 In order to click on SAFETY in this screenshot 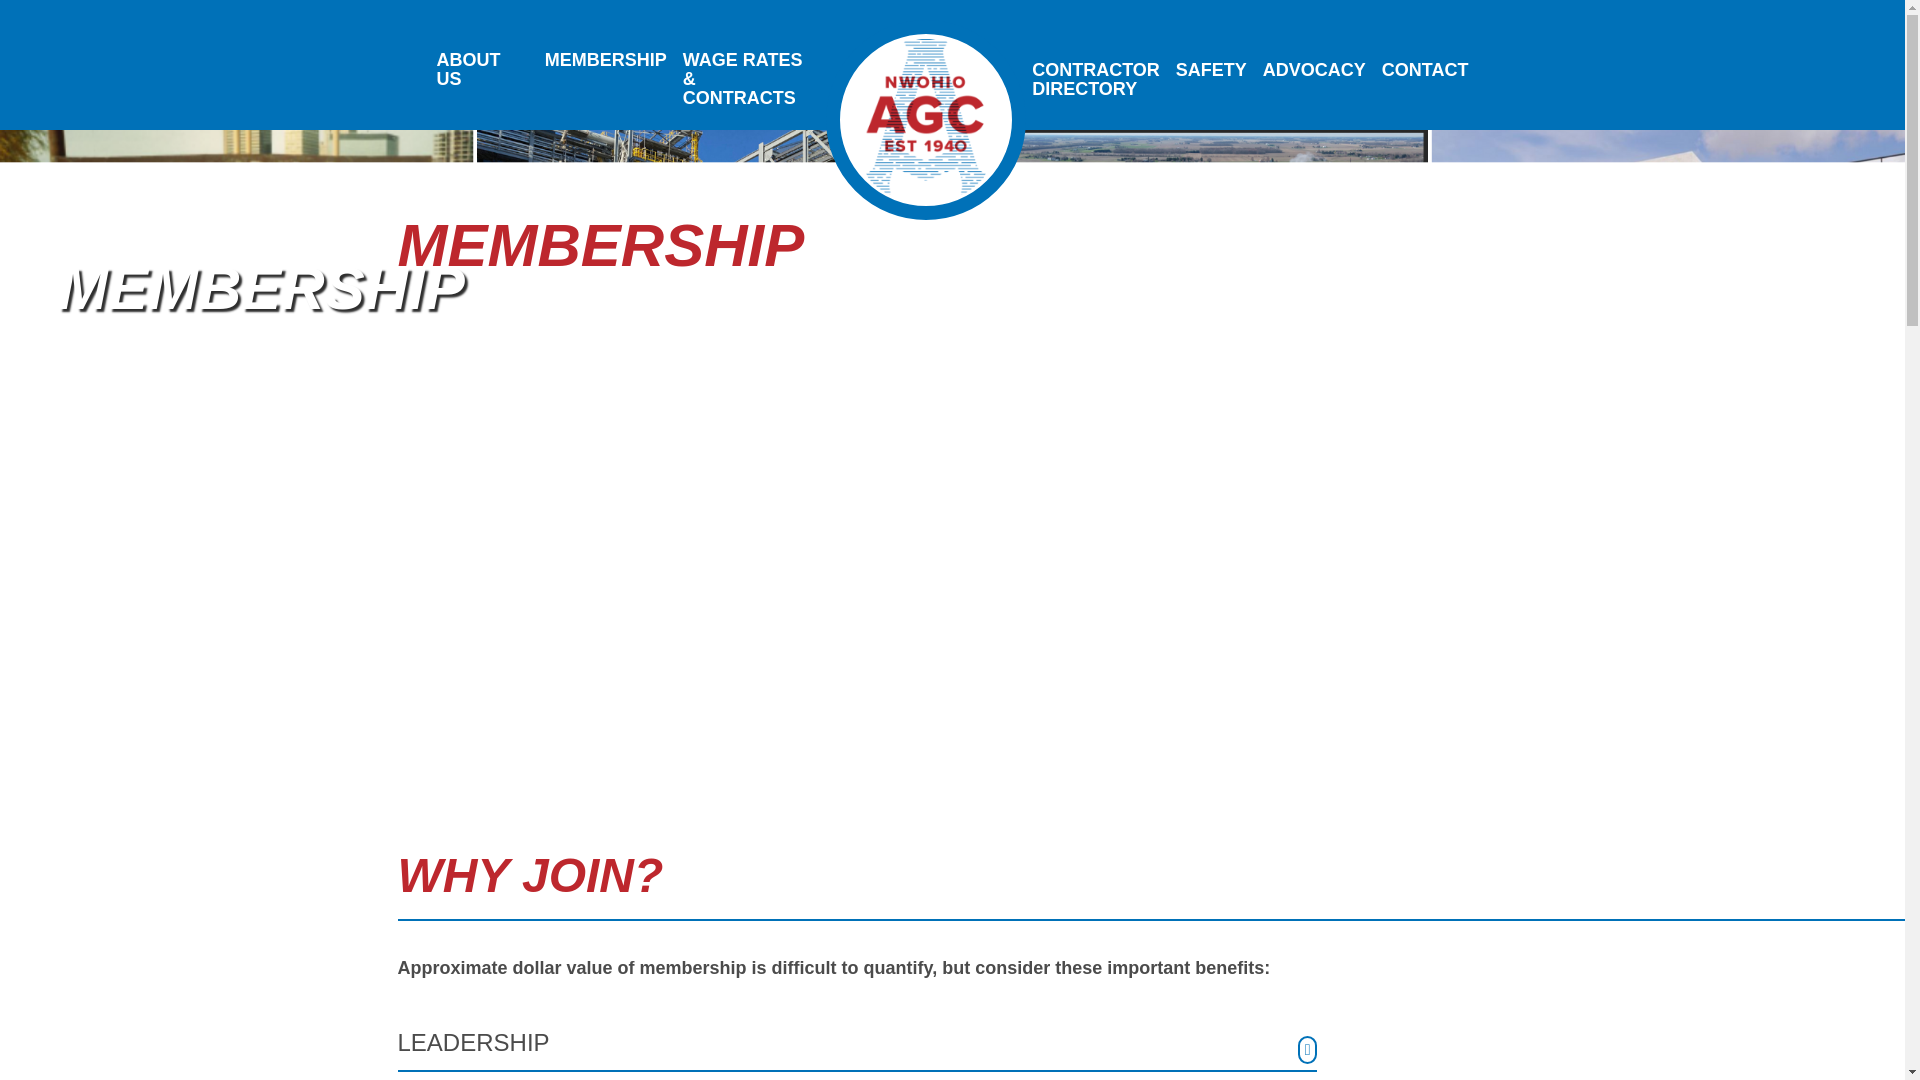, I will do `click(1425, 70)`.